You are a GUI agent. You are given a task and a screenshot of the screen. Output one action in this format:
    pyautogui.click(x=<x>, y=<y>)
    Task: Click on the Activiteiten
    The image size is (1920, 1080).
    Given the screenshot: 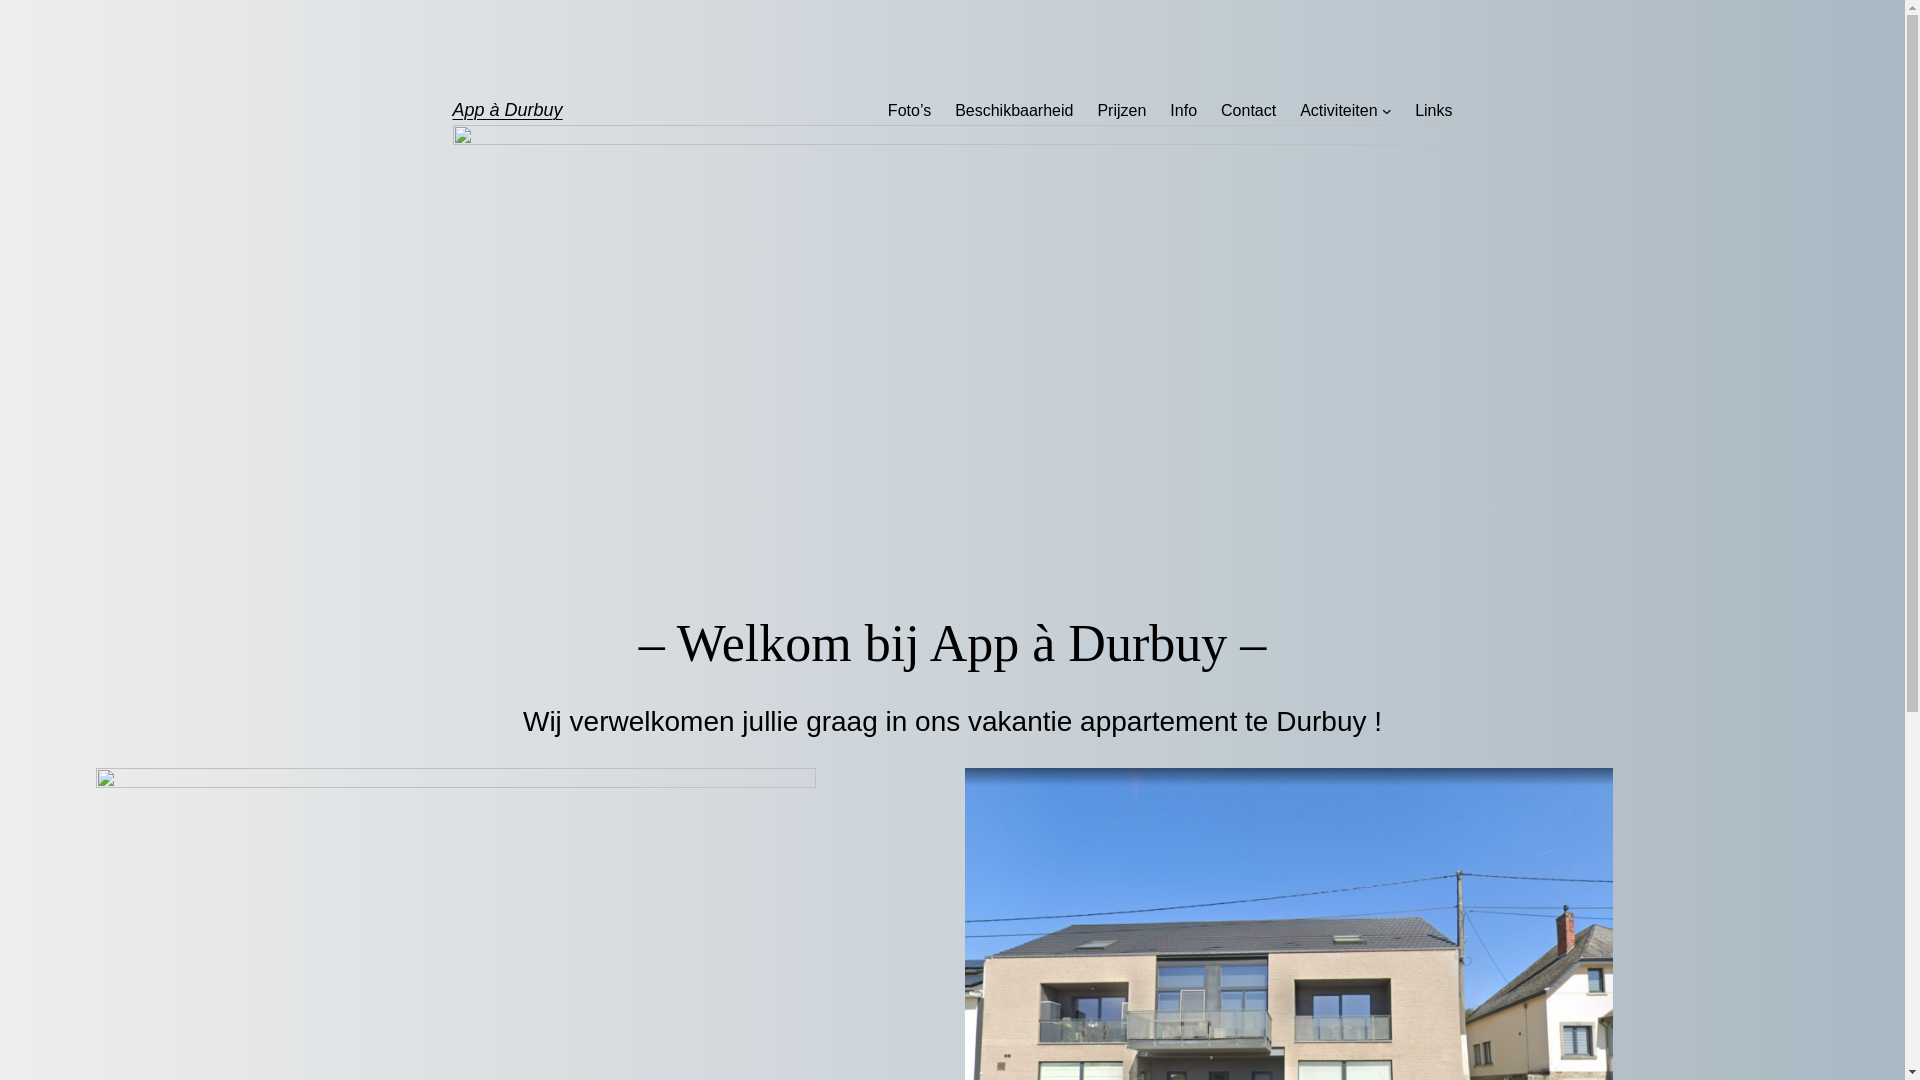 What is the action you would take?
    pyautogui.click(x=1338, y=111)
    